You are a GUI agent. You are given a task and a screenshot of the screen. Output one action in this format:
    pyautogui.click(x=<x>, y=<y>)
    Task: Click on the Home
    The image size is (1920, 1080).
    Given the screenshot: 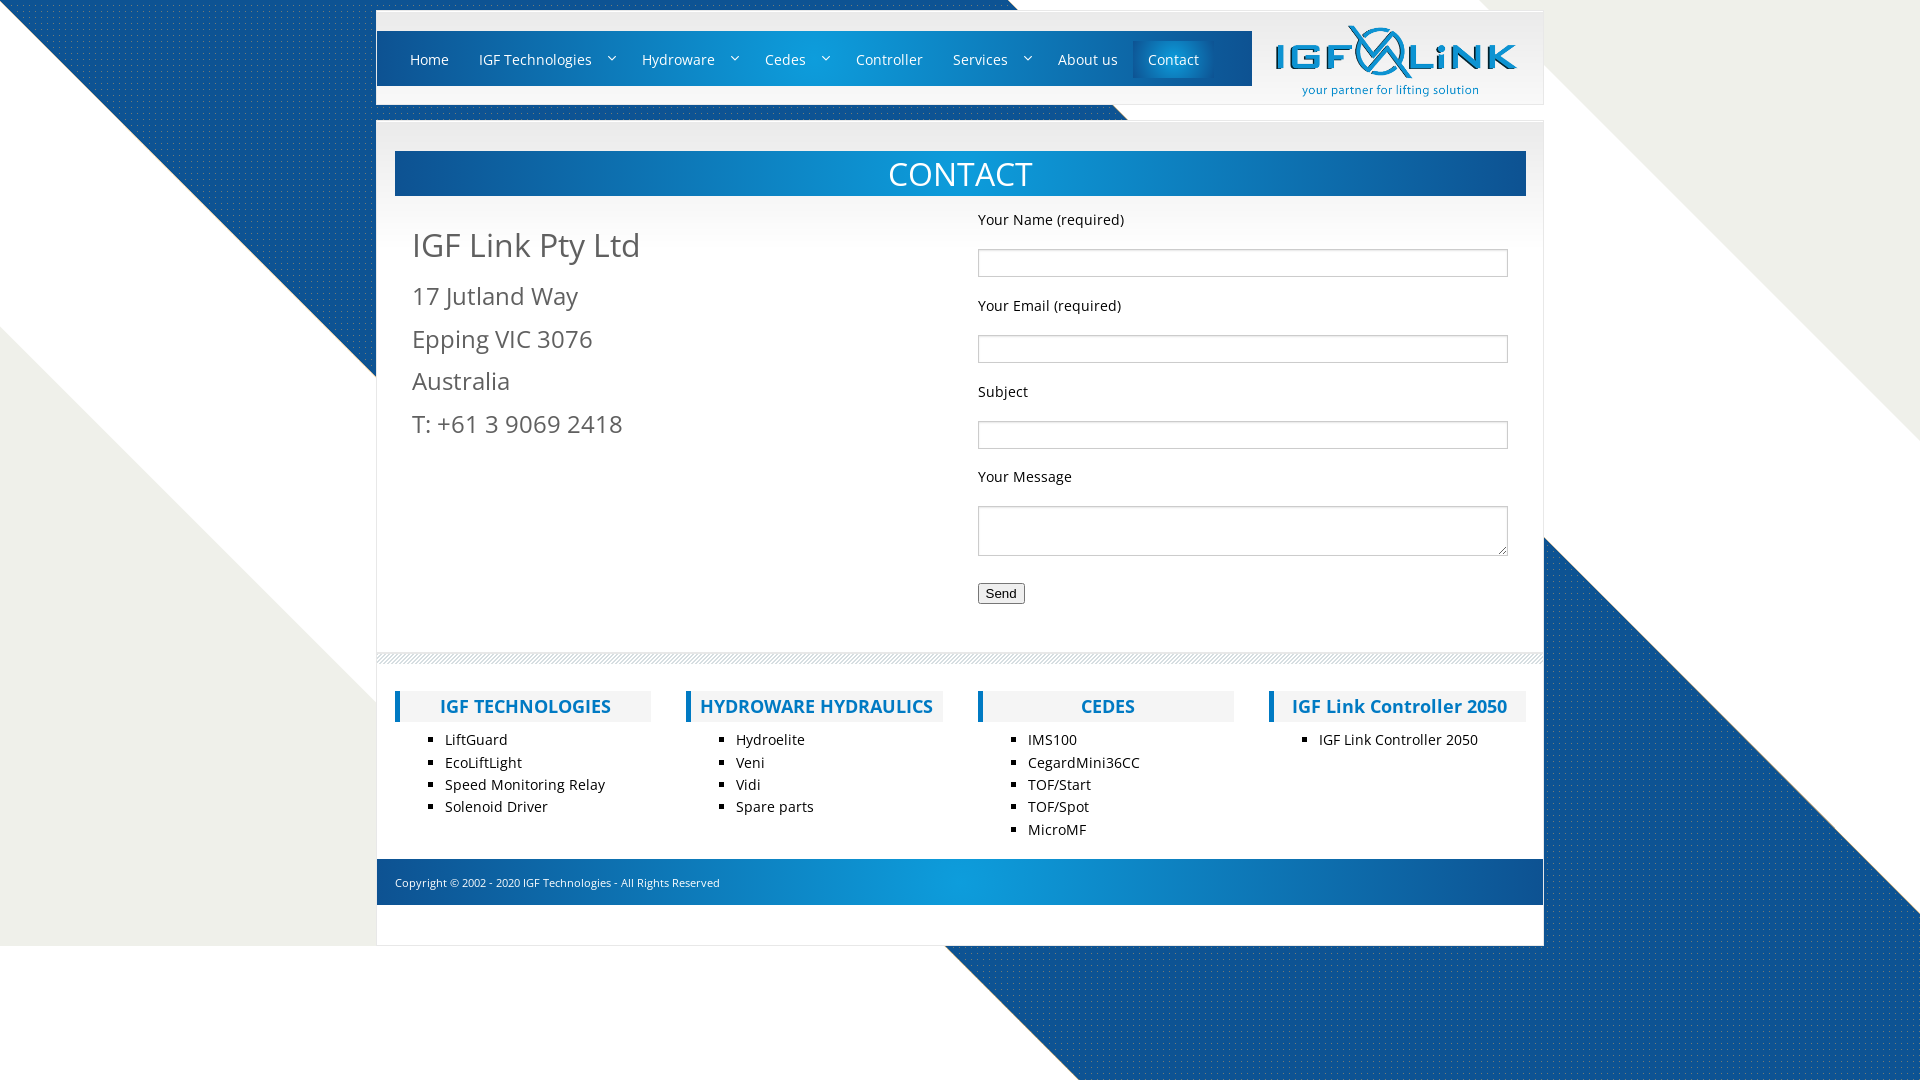 What is the action you would take?
    pyautogui.click(x=428, y=59)
    